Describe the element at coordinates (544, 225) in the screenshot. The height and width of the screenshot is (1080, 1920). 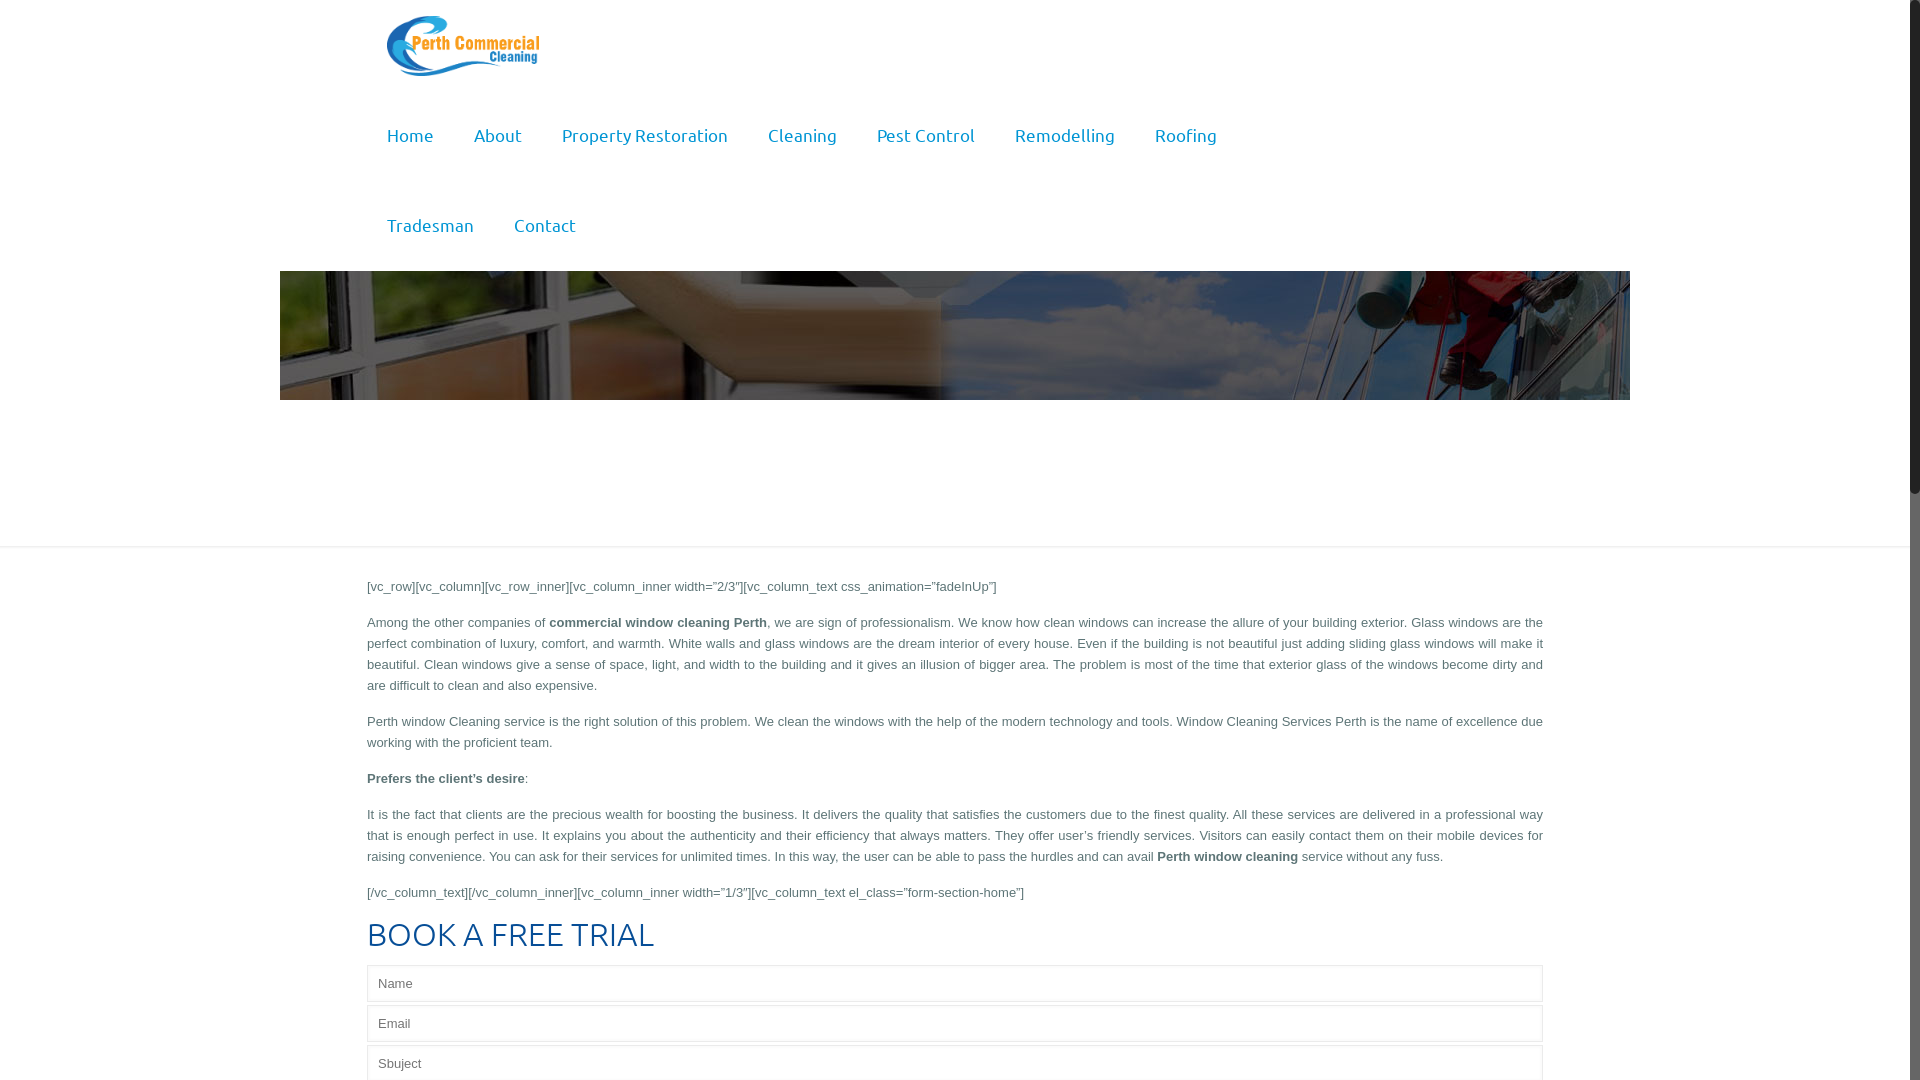
I see `Contact` at that location.